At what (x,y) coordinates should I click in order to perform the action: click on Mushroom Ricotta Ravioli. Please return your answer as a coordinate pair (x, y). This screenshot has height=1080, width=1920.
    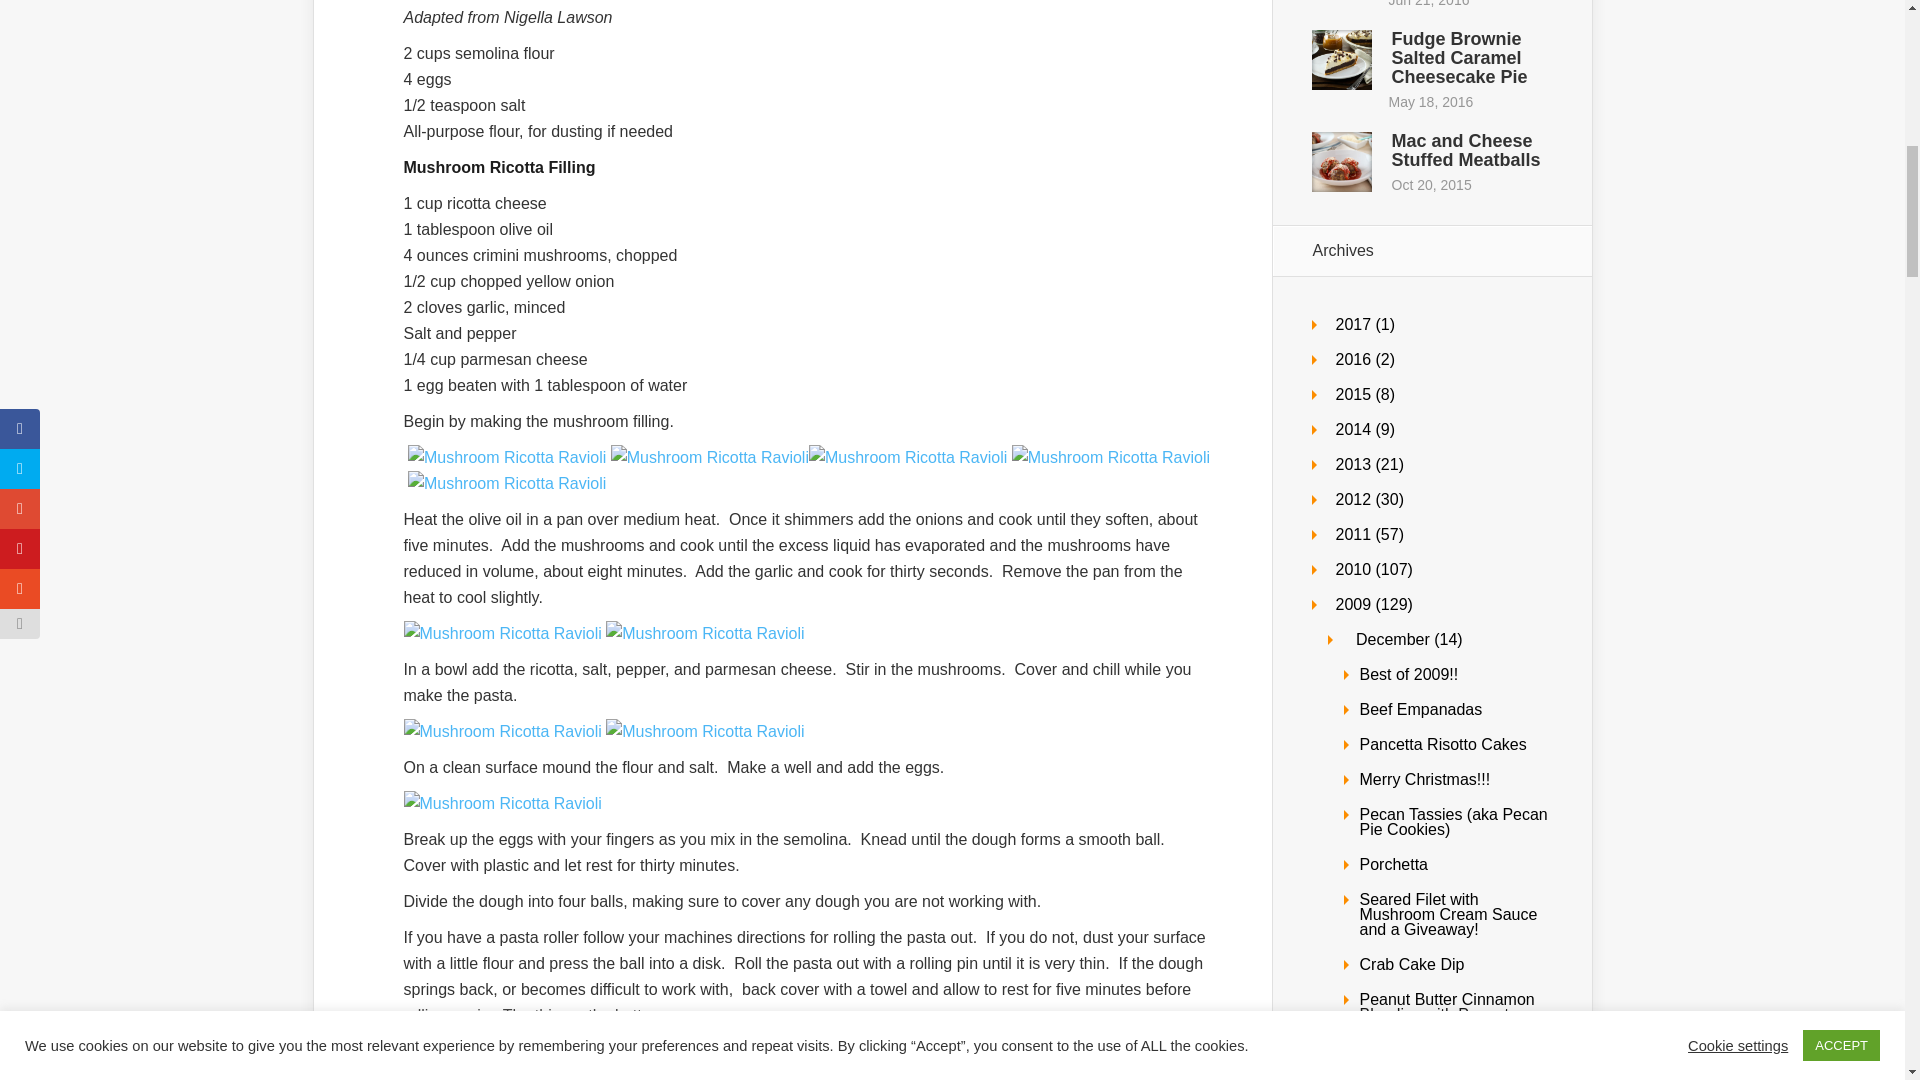
    Looking at the image, I should click on (703, 1051).